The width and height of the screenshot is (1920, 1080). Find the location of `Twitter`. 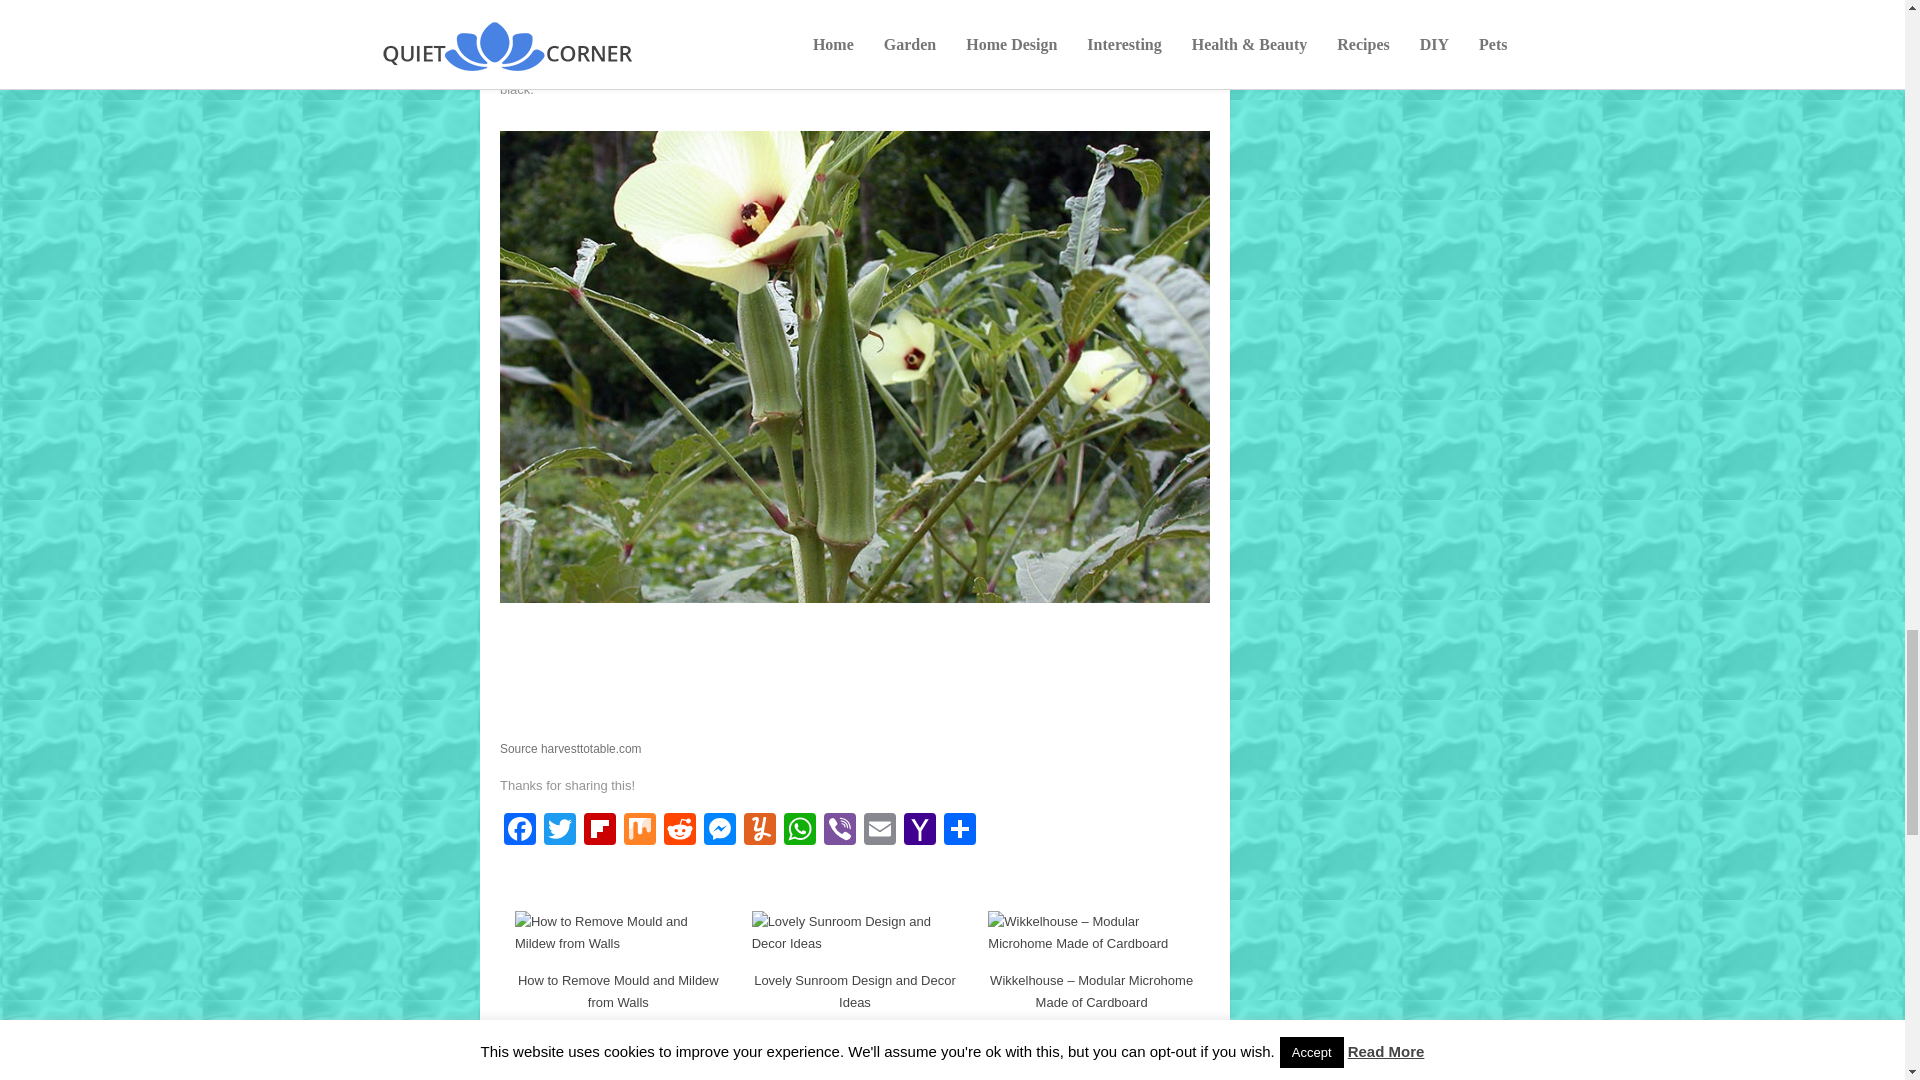

Twitter is located at coordinates (559, 831).